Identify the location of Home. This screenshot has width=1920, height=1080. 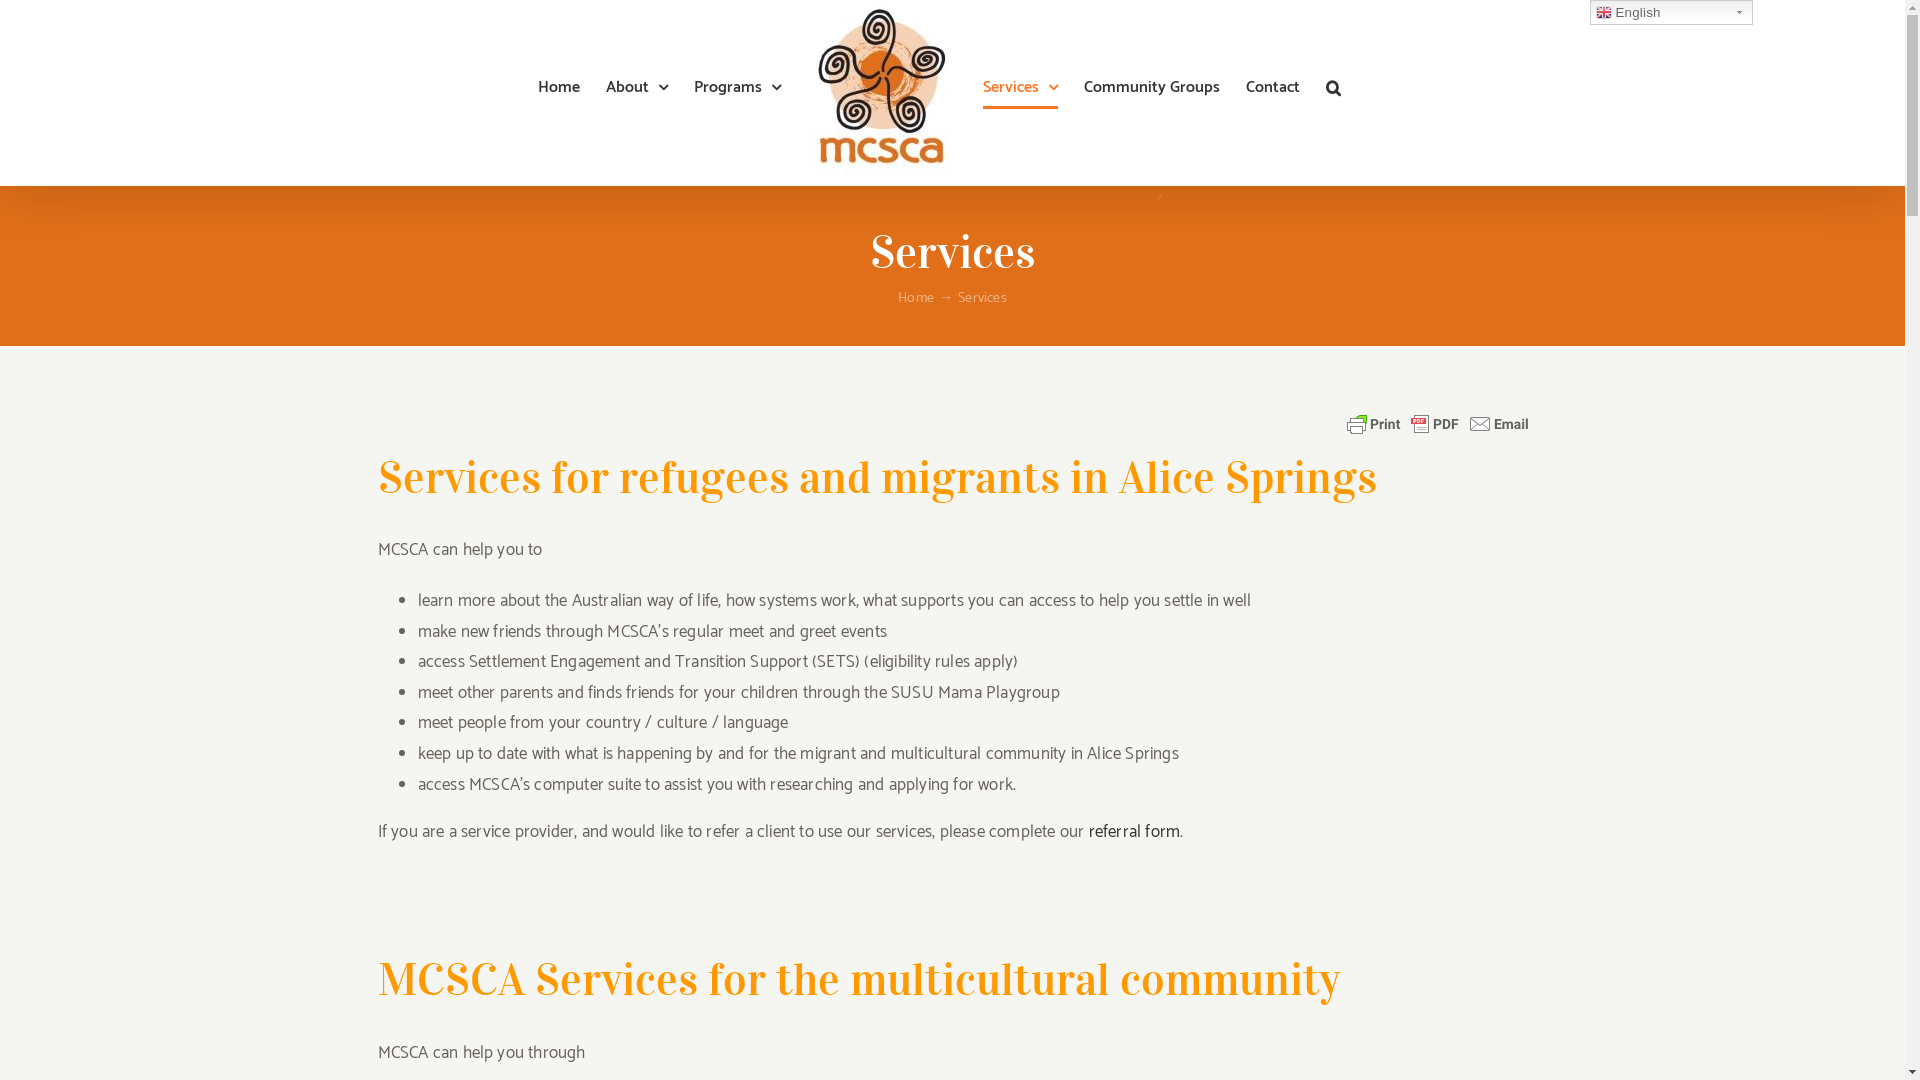
(559, 88).